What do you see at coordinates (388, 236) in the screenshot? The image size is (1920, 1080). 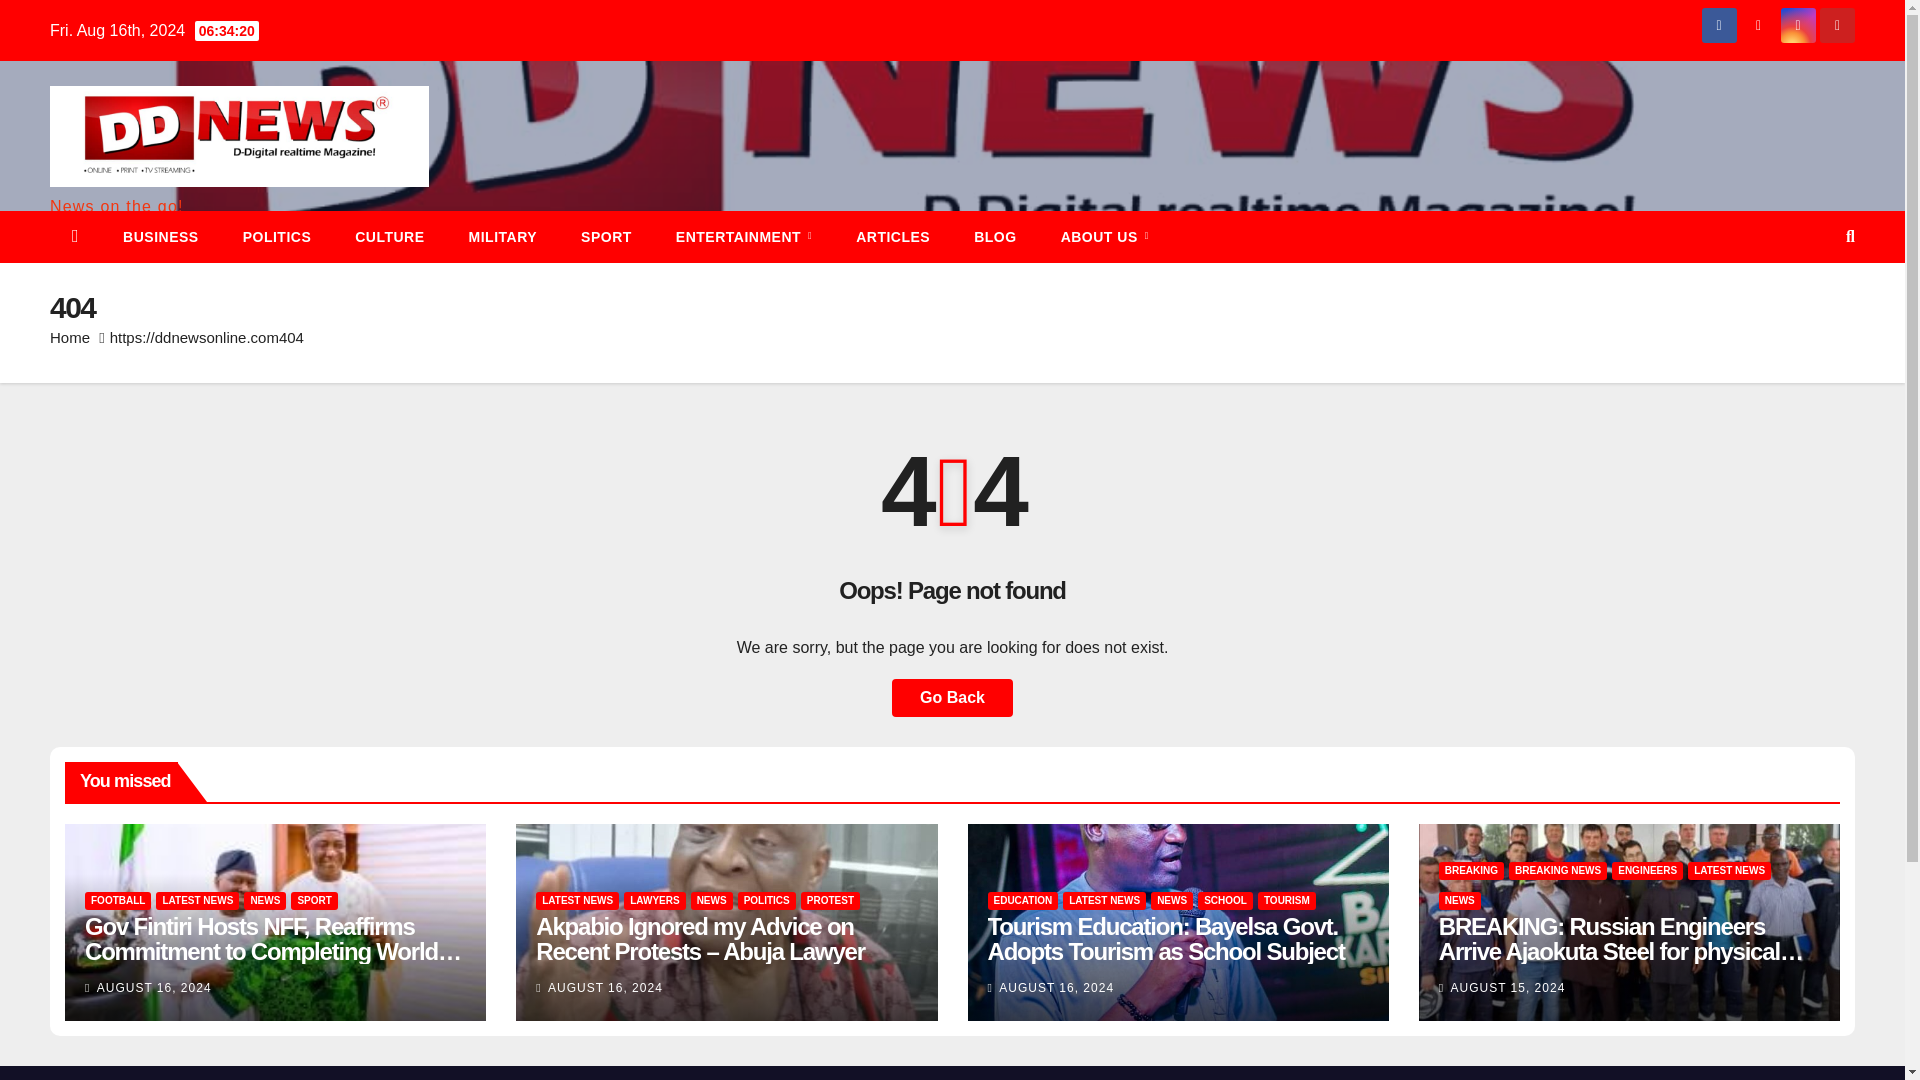 I see `CULTURE` at bounding box center [388, 236].